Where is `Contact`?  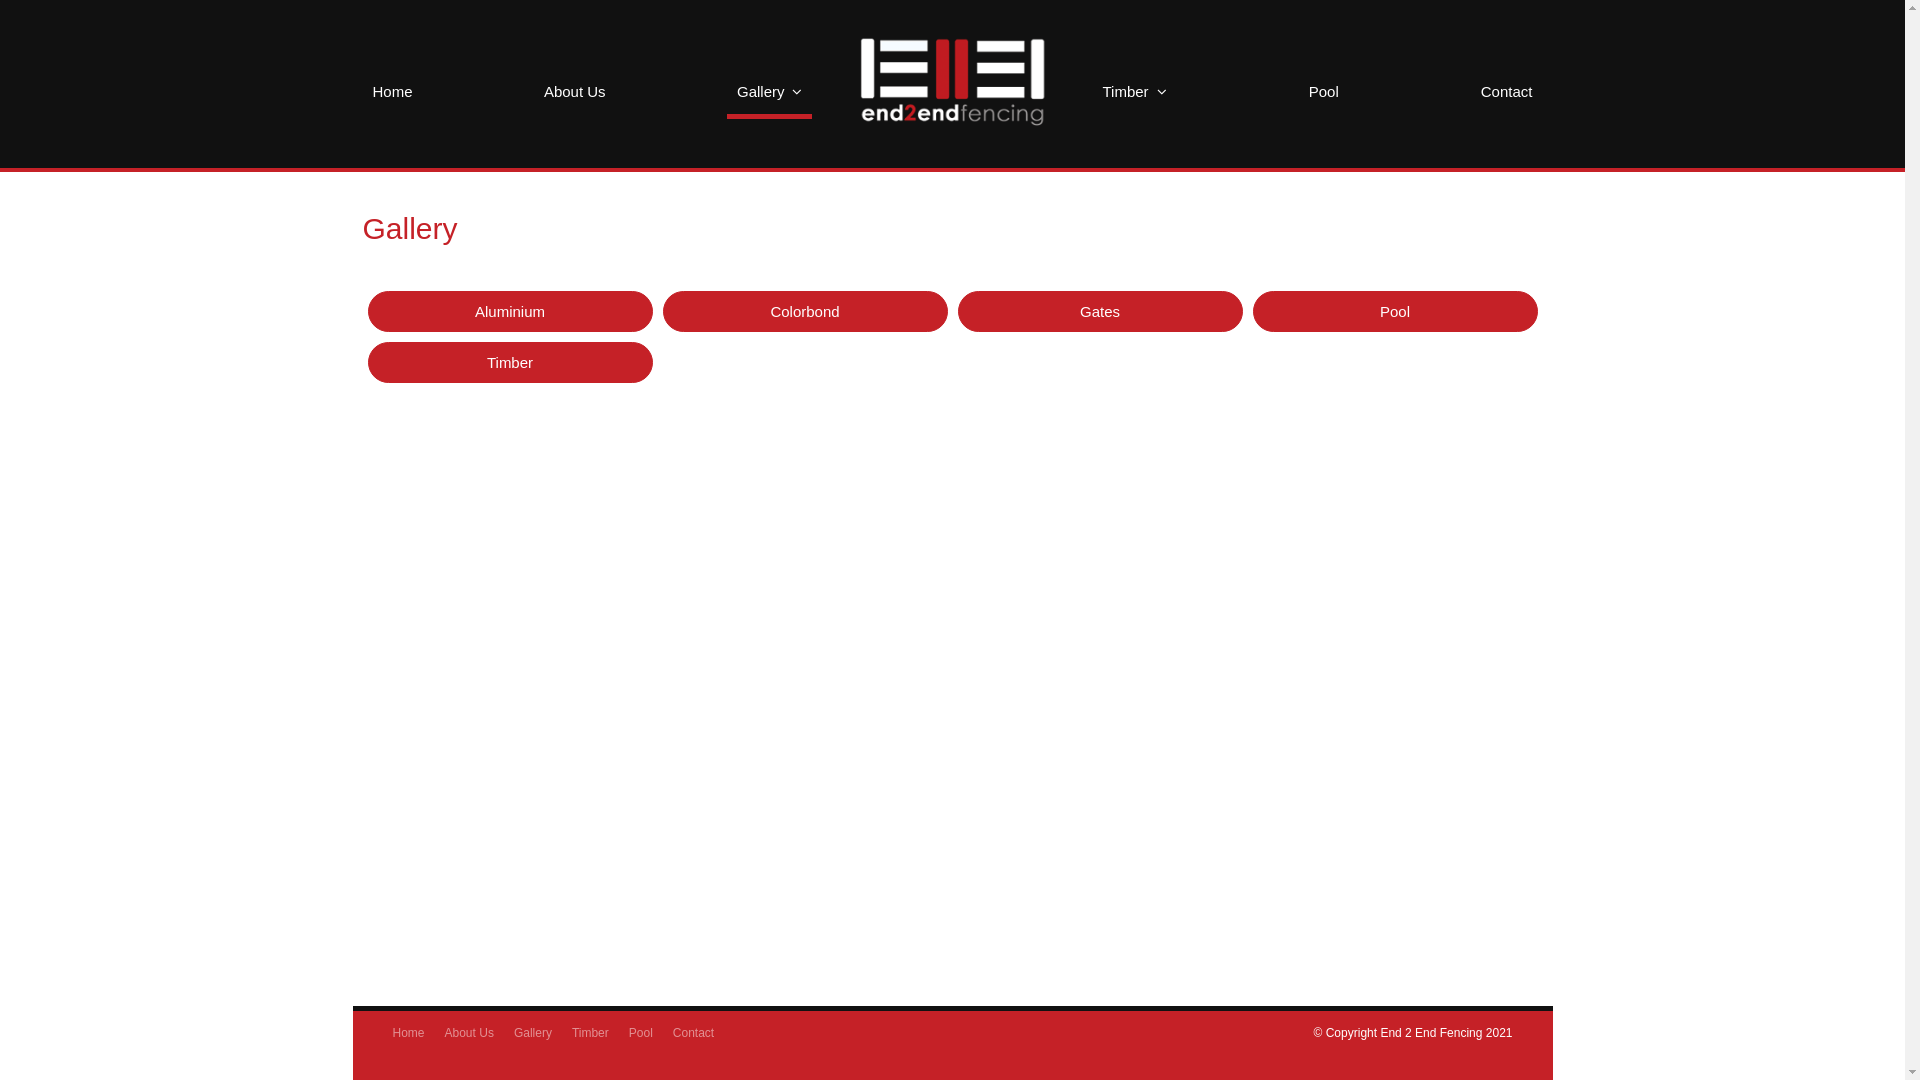 Contact is located at coordinates (694, 1033).